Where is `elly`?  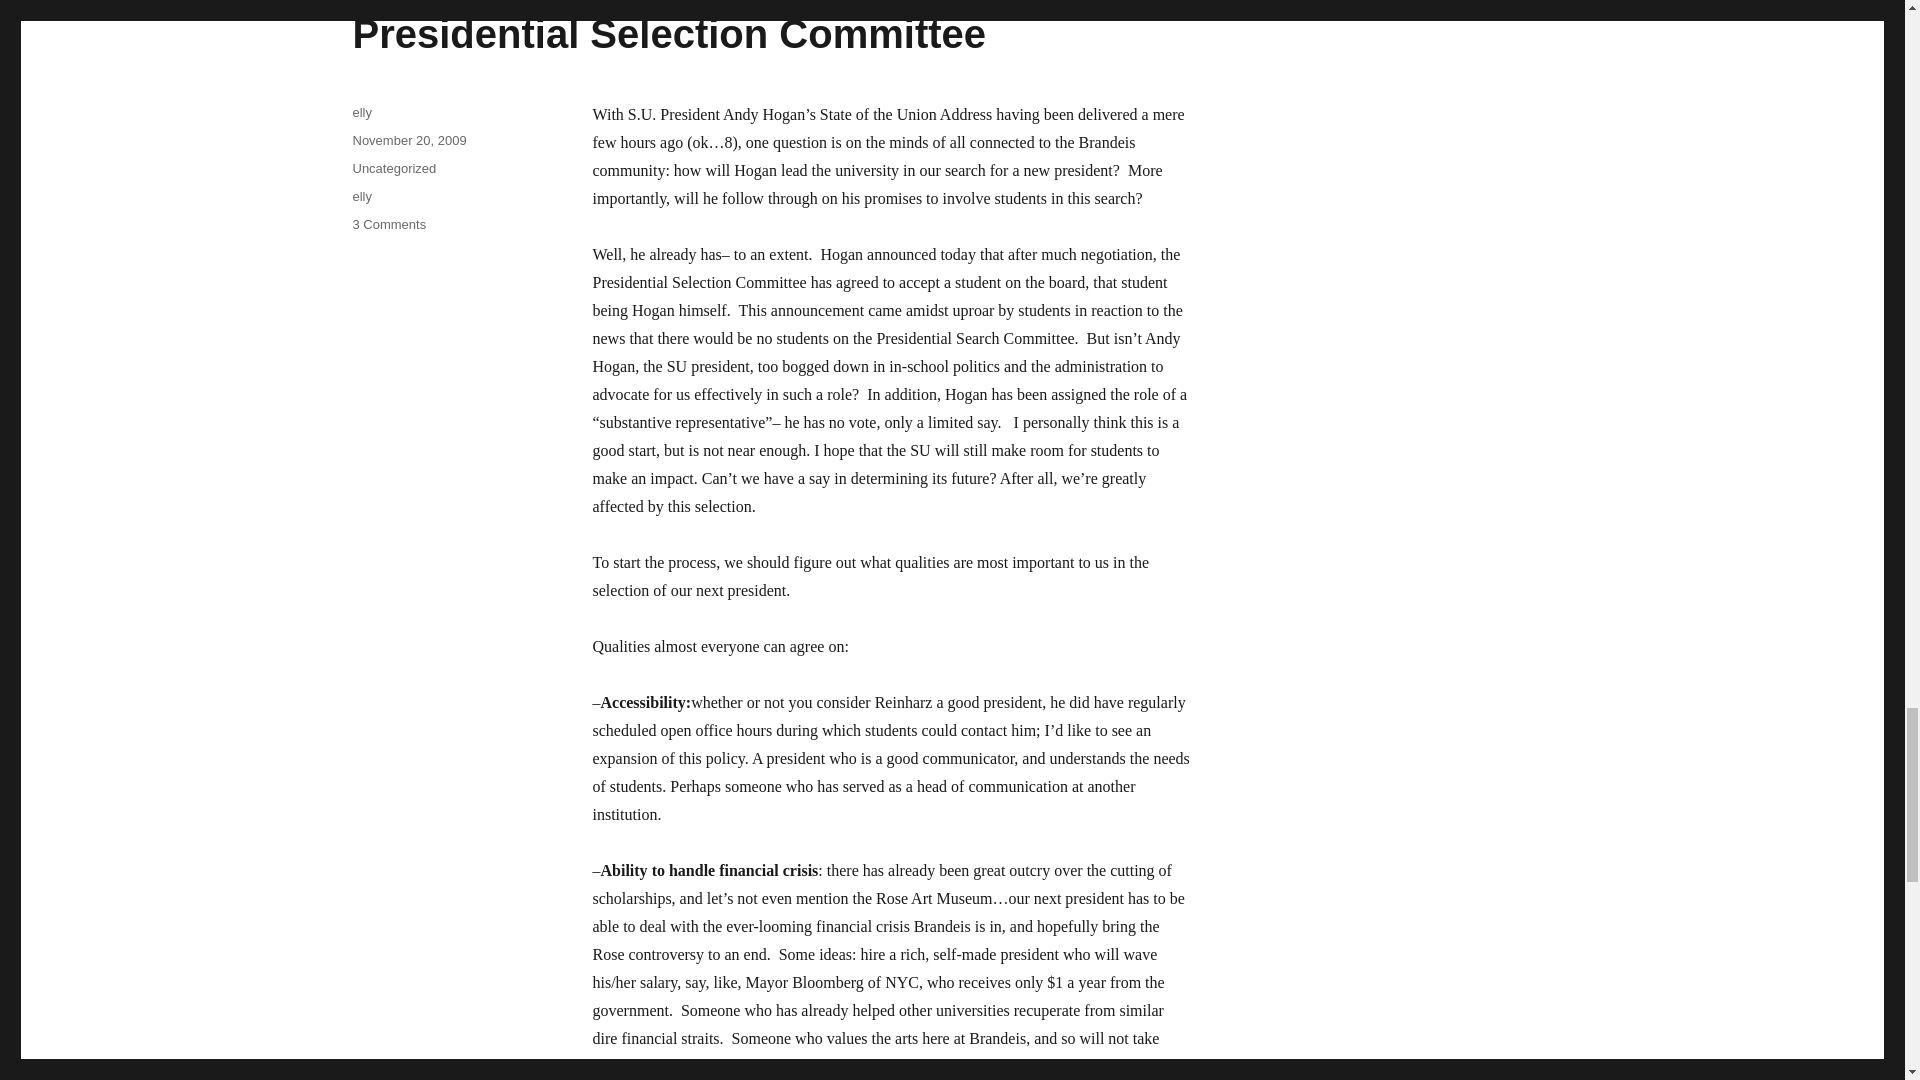 elly is located at coordinates (362, 196).